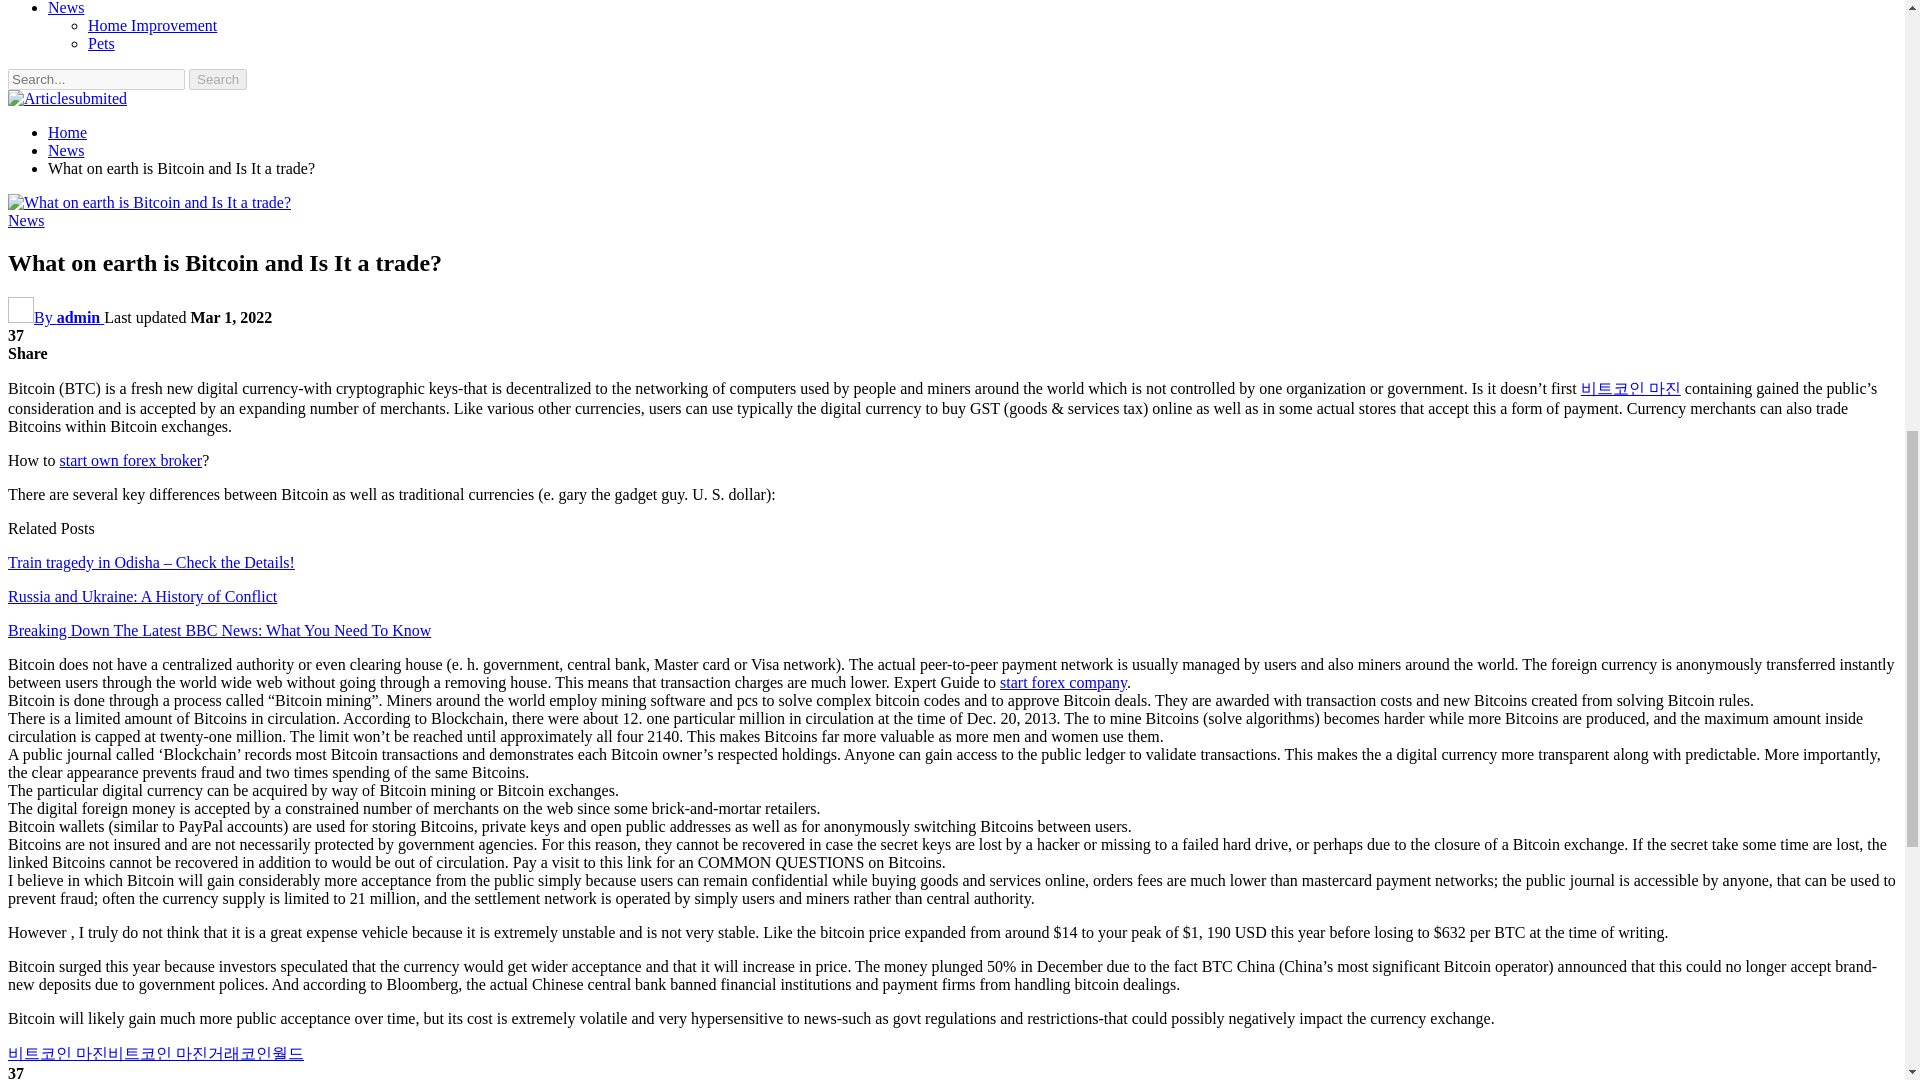 This screenshot has height=1080, width=1920. I want to click on What on earth is Bitcoin and Is It a trade?, so click(149, 202).